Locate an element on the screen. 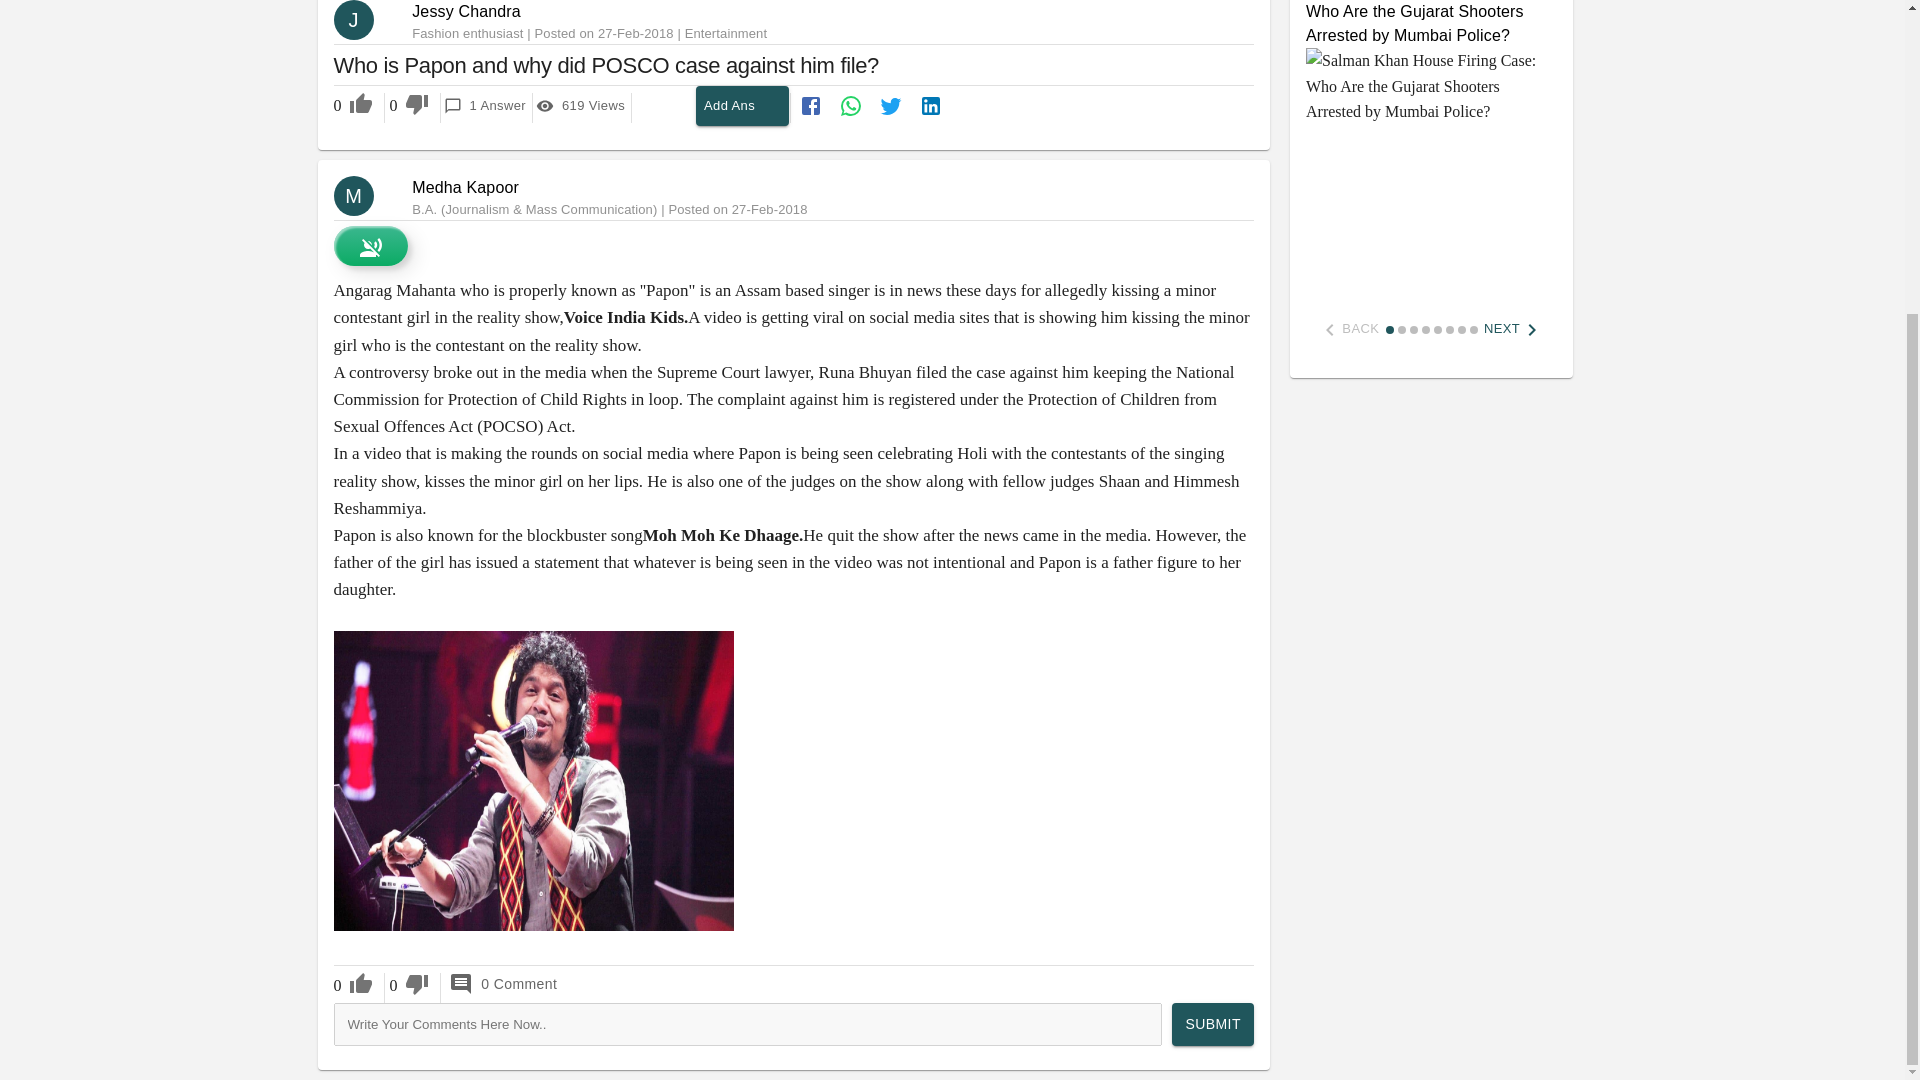 The height and width of the screenshot is (1080, 1920). Medha Kapoor is located at coordinates (742, 106).